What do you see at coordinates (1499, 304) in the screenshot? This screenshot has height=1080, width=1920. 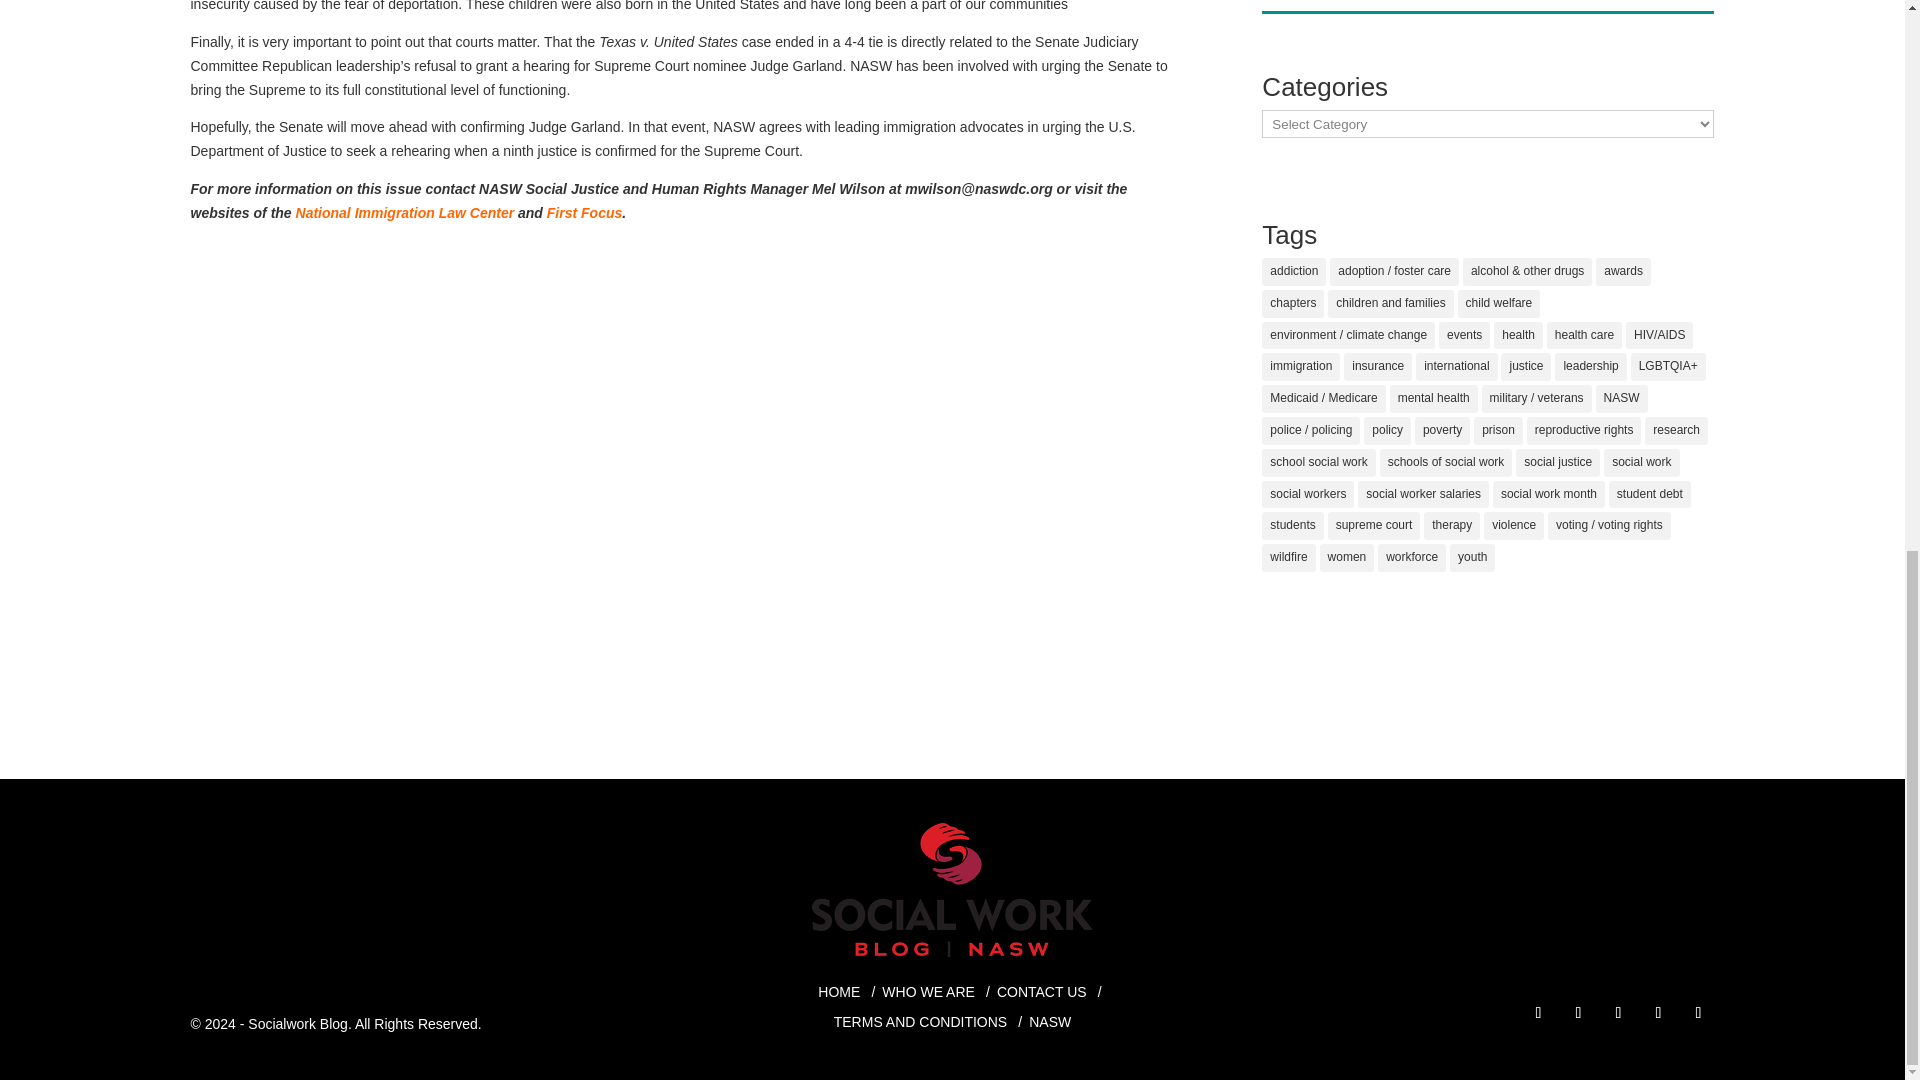 I see `child welfare` at bounding box center [1499, 304].